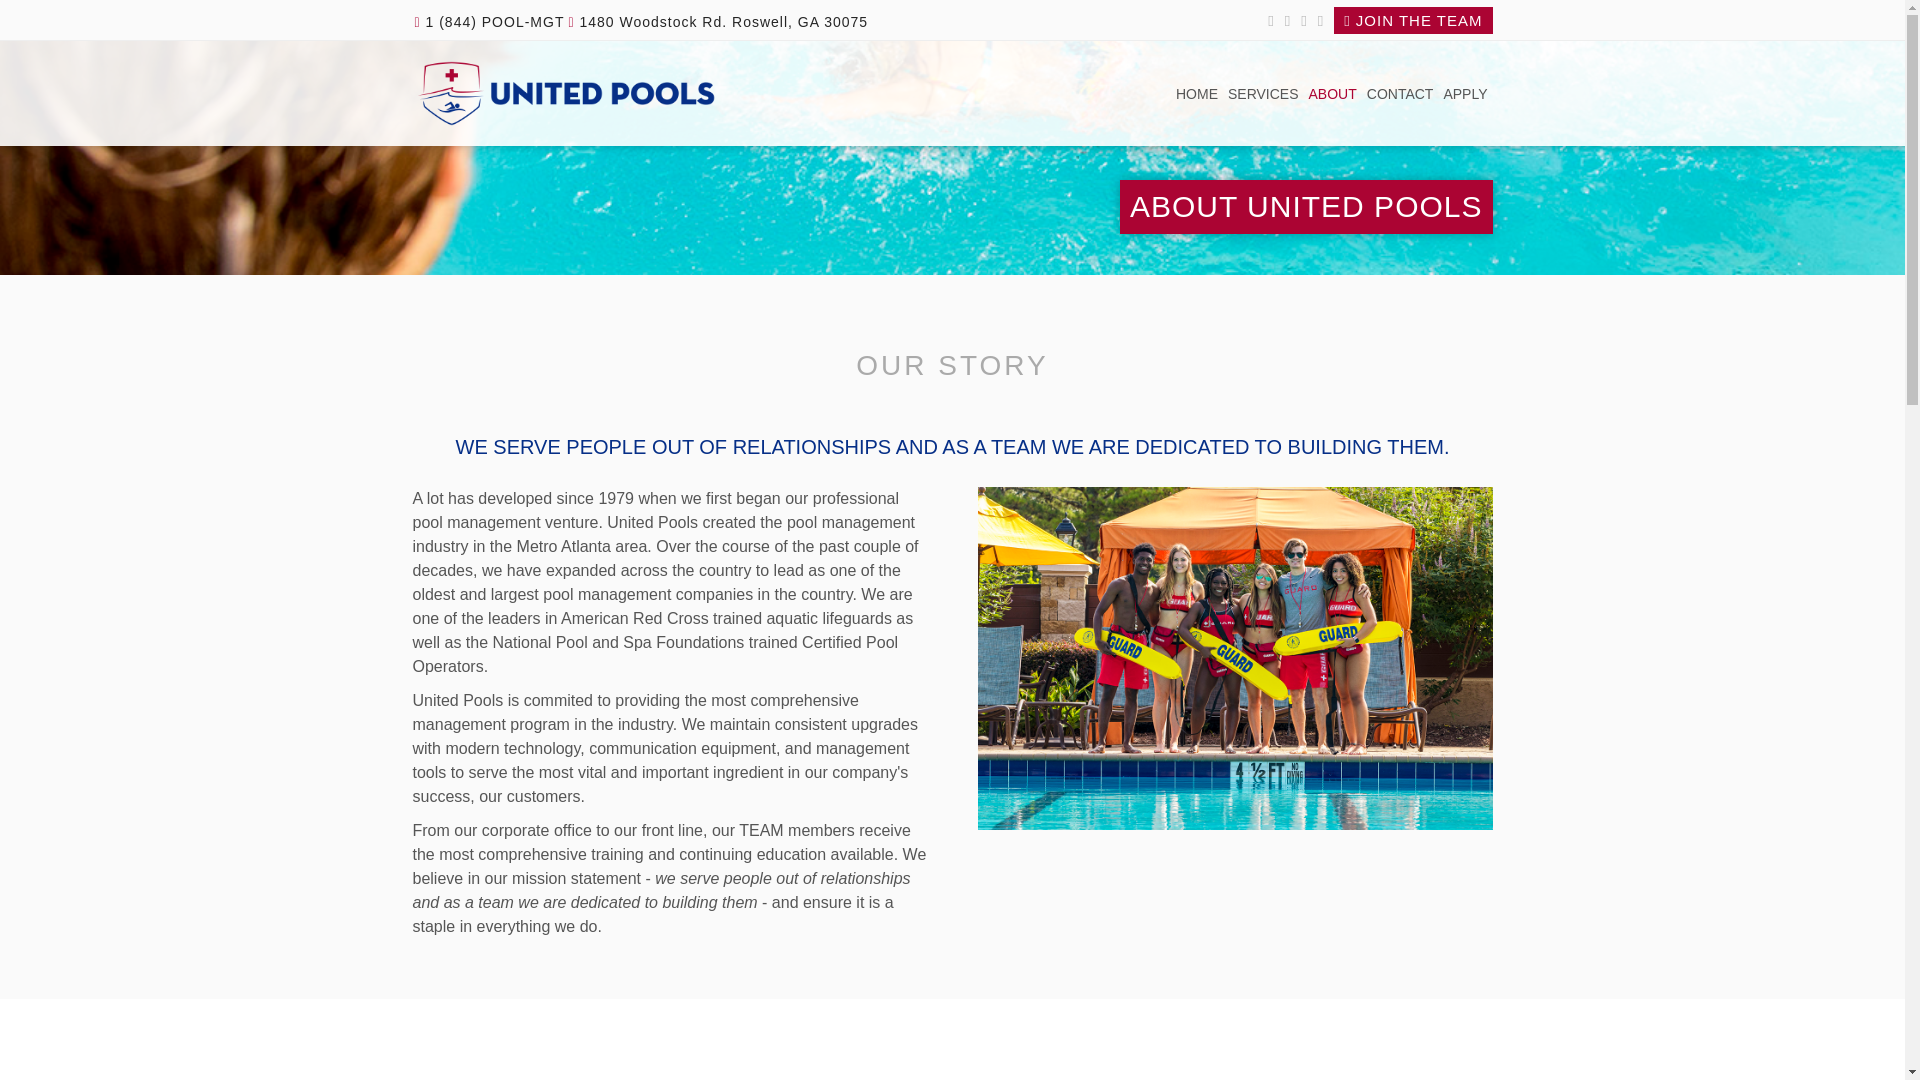 Image resolution: width=1920 pixels, height=1080 pixels. Describe the element at coordinates (1412, 20) in the screenshot. I see `JOIN THE TEAM` at that location.